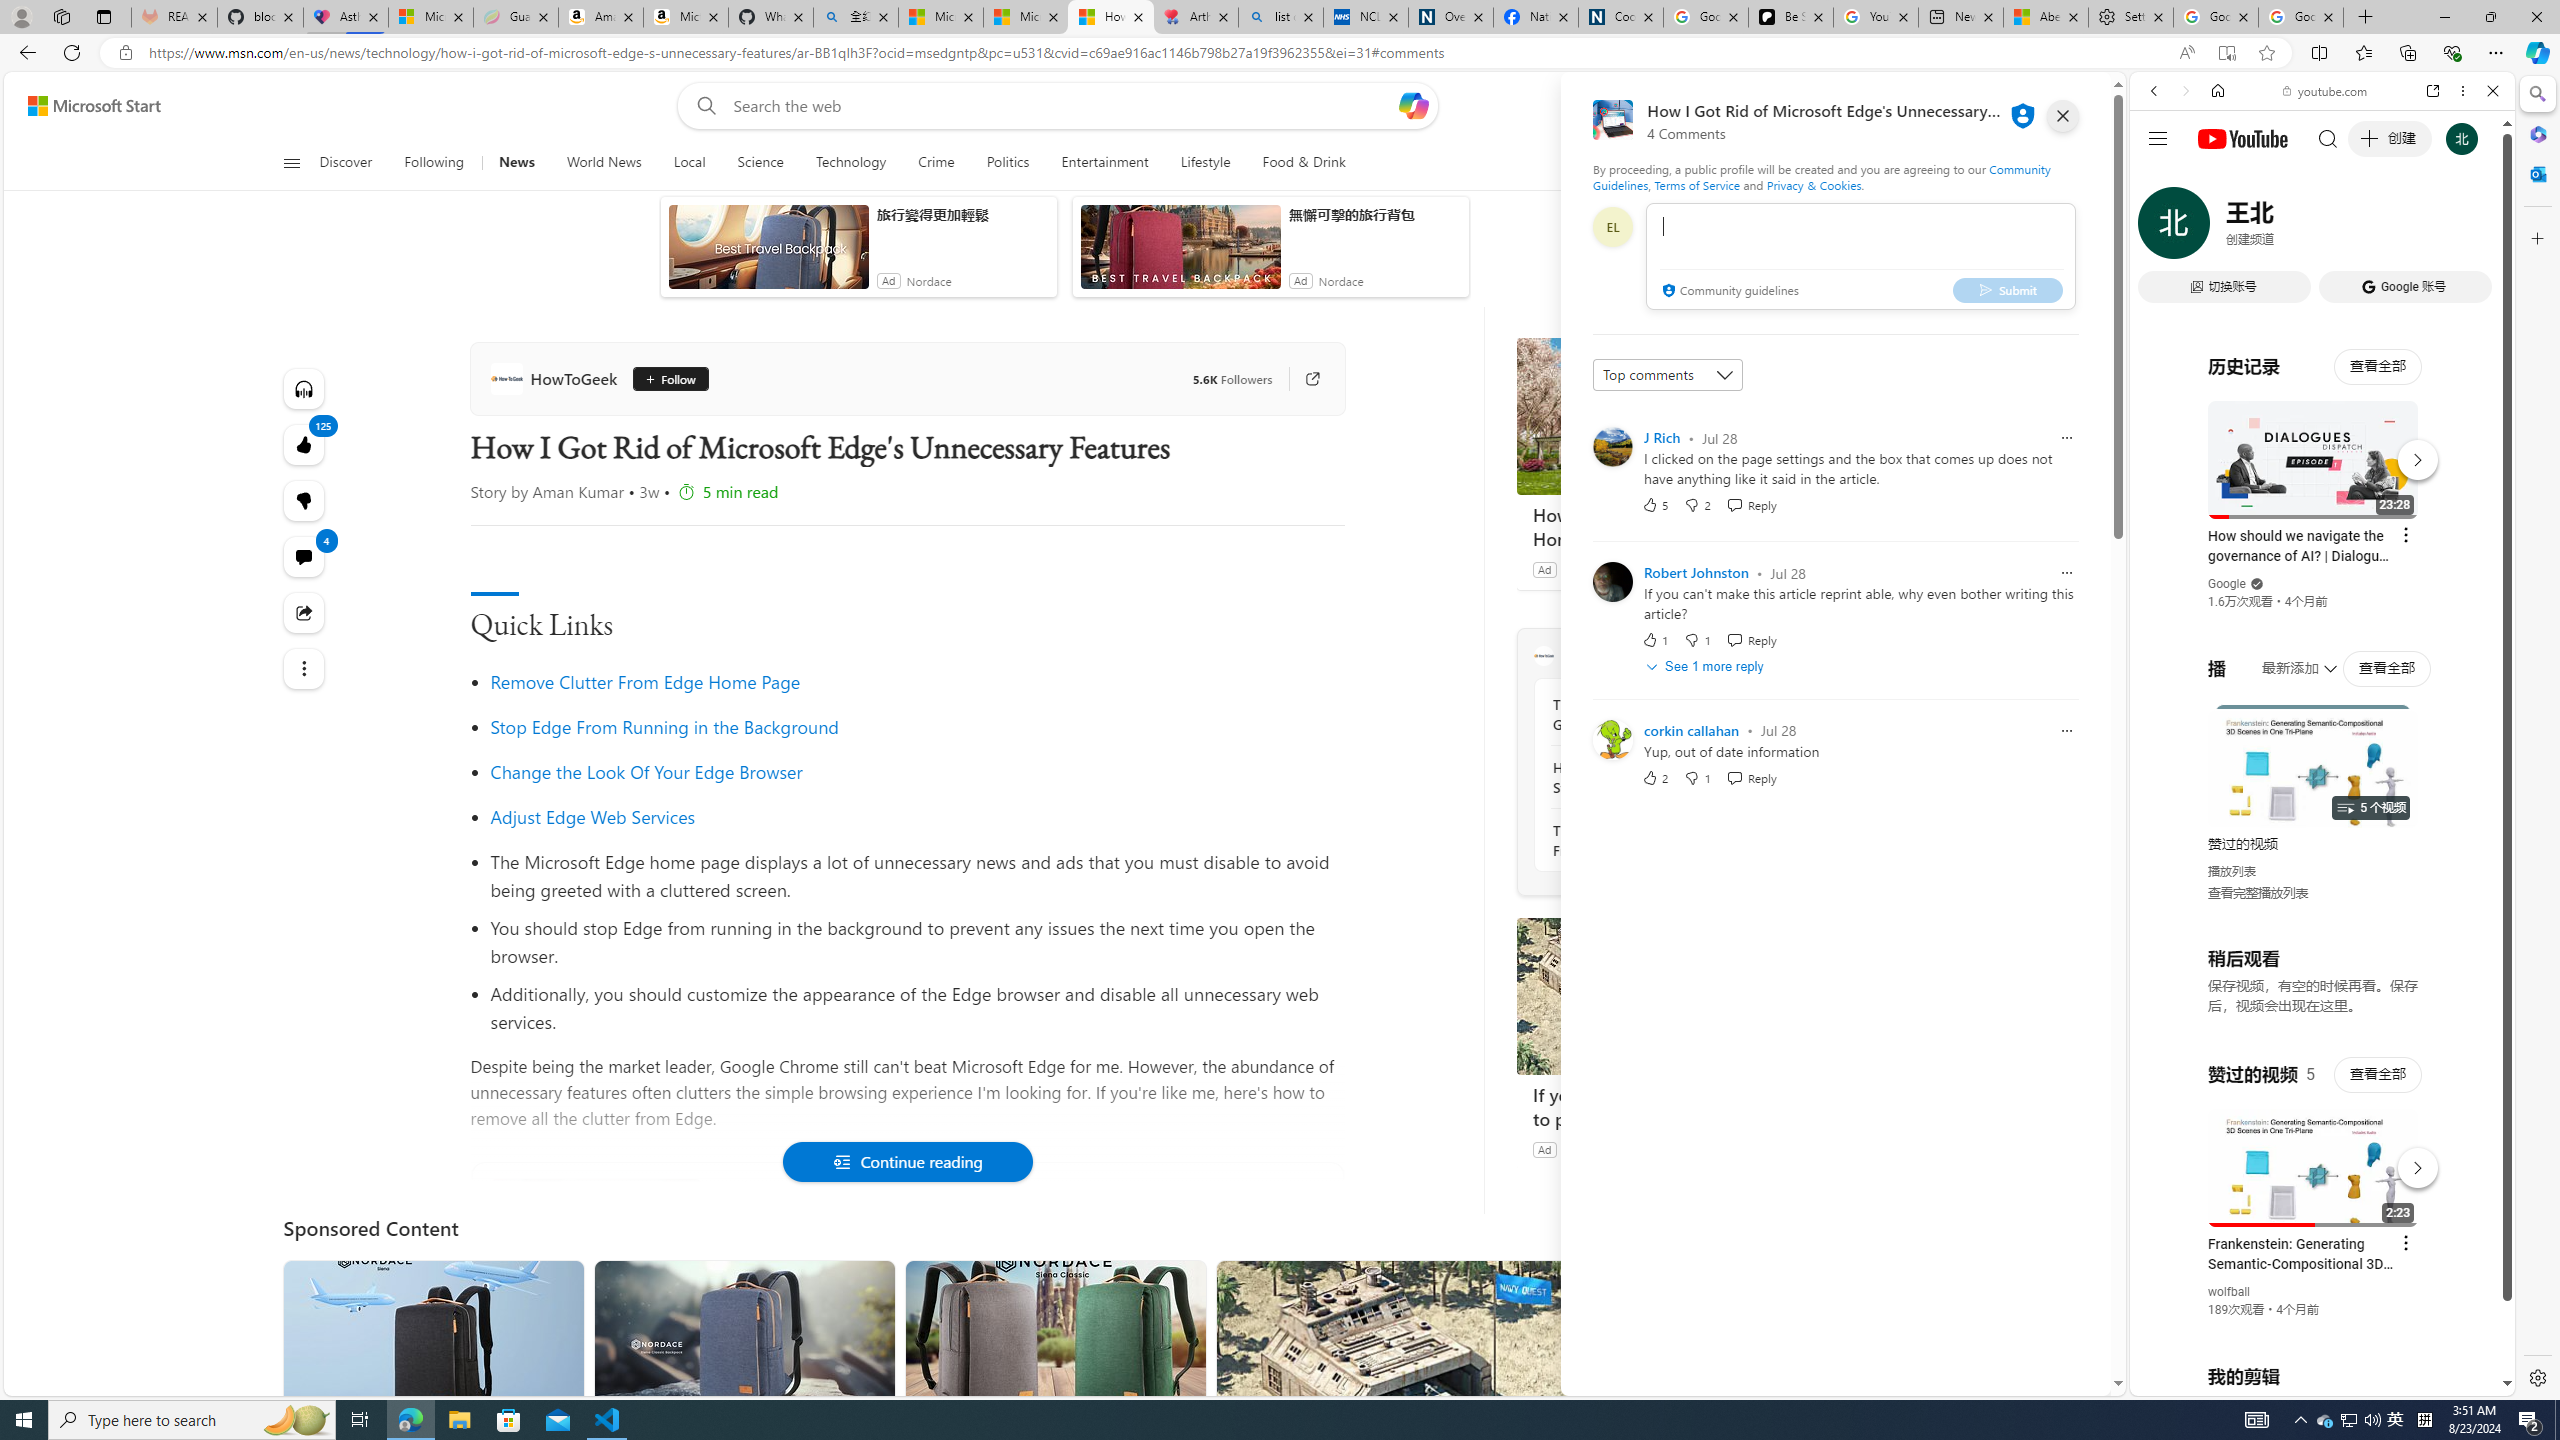 The image size is (2560, 1440). What do you see at coordinates (304, 557) in the screenshot?
I see `View comments 4 Comment` at bounding box center [304, 557].